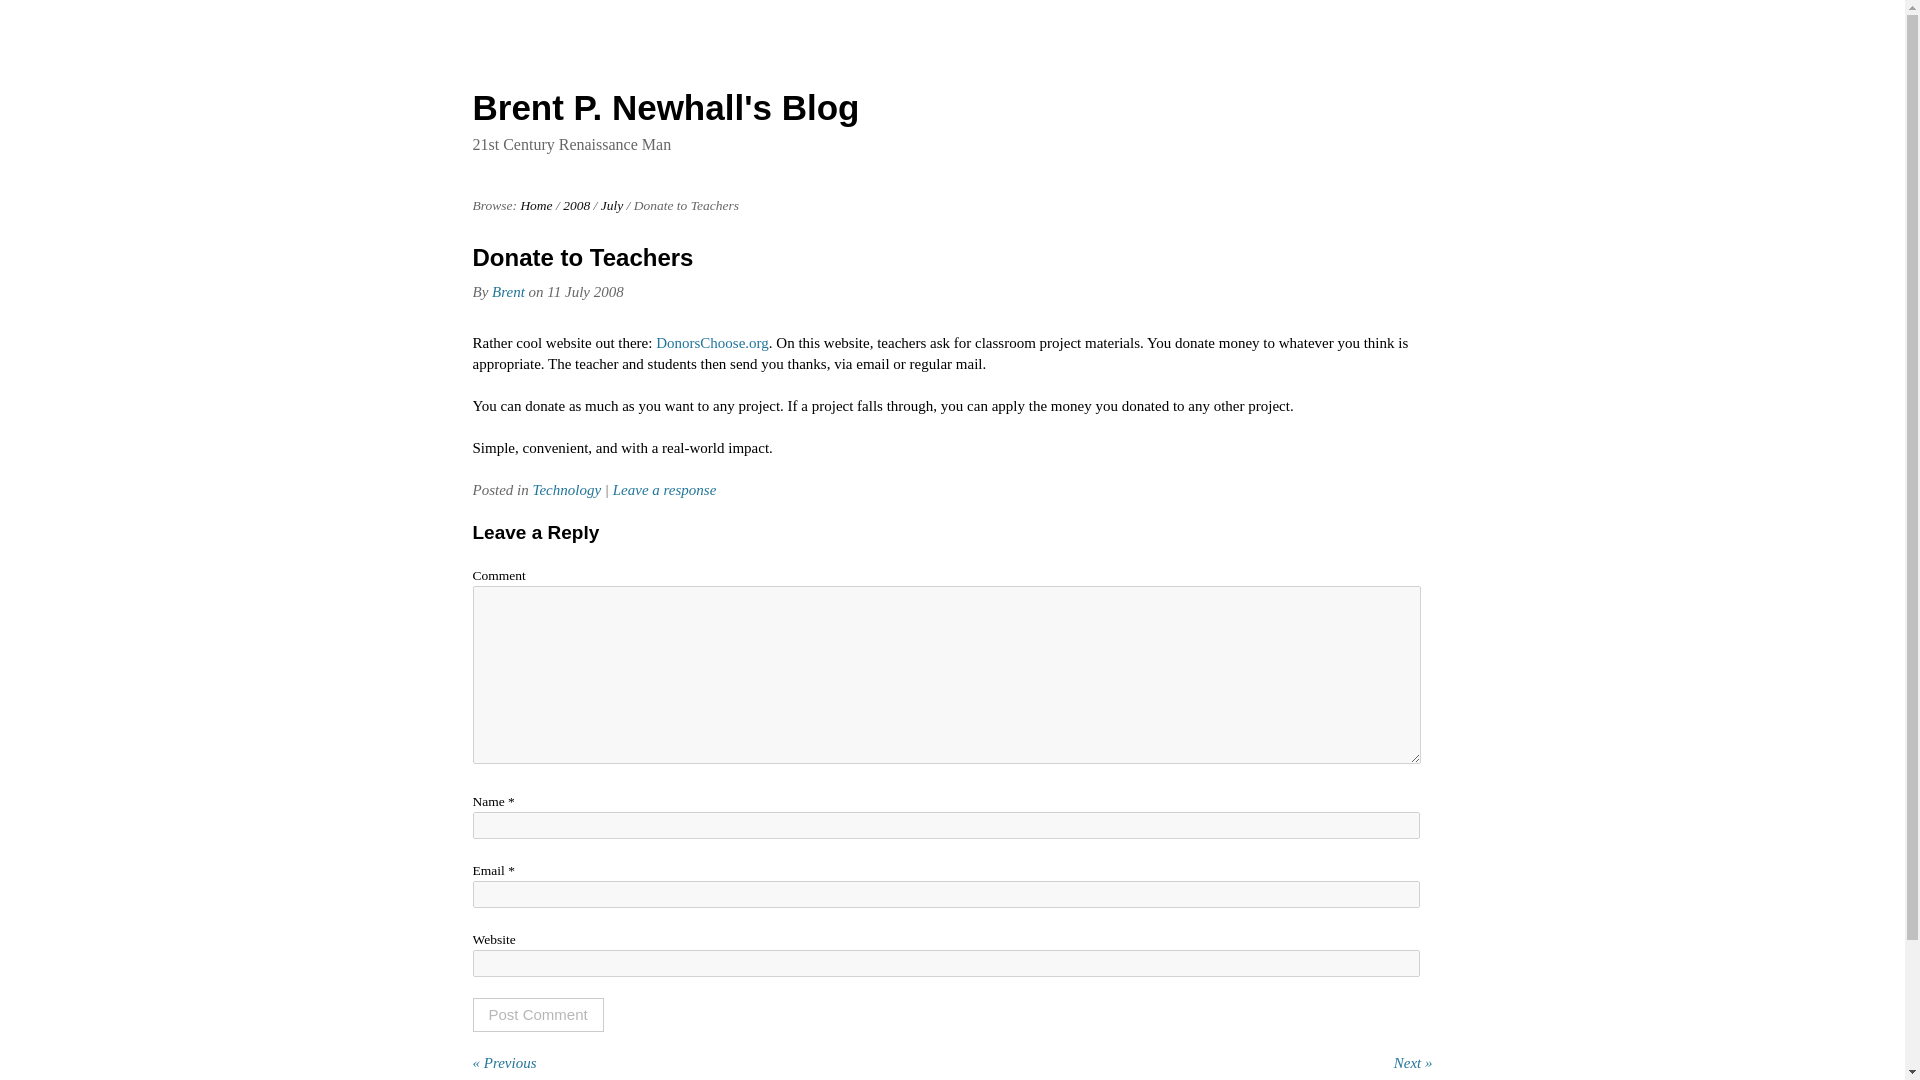  I want to click on Leave a response, so click(664, 489).